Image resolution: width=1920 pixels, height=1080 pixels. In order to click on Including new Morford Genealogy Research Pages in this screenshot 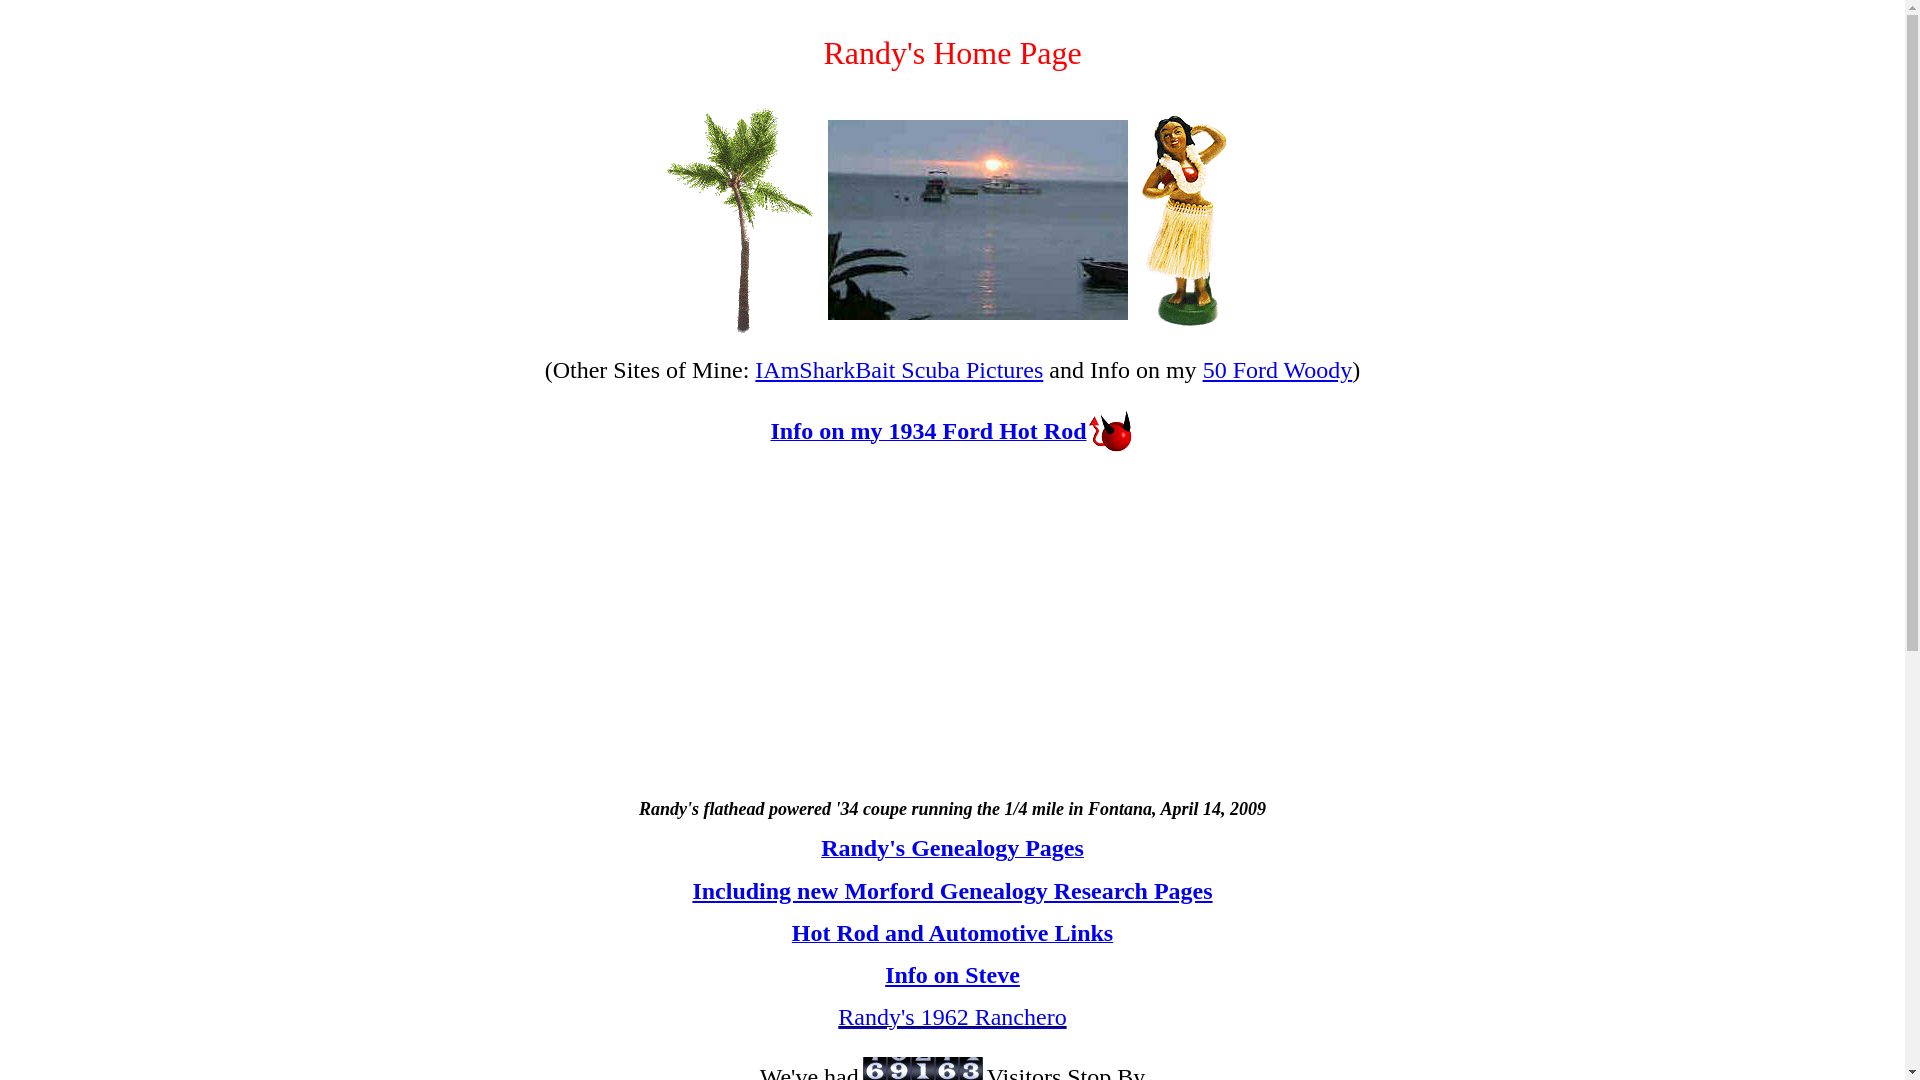, I will do `click(951, 890)`.